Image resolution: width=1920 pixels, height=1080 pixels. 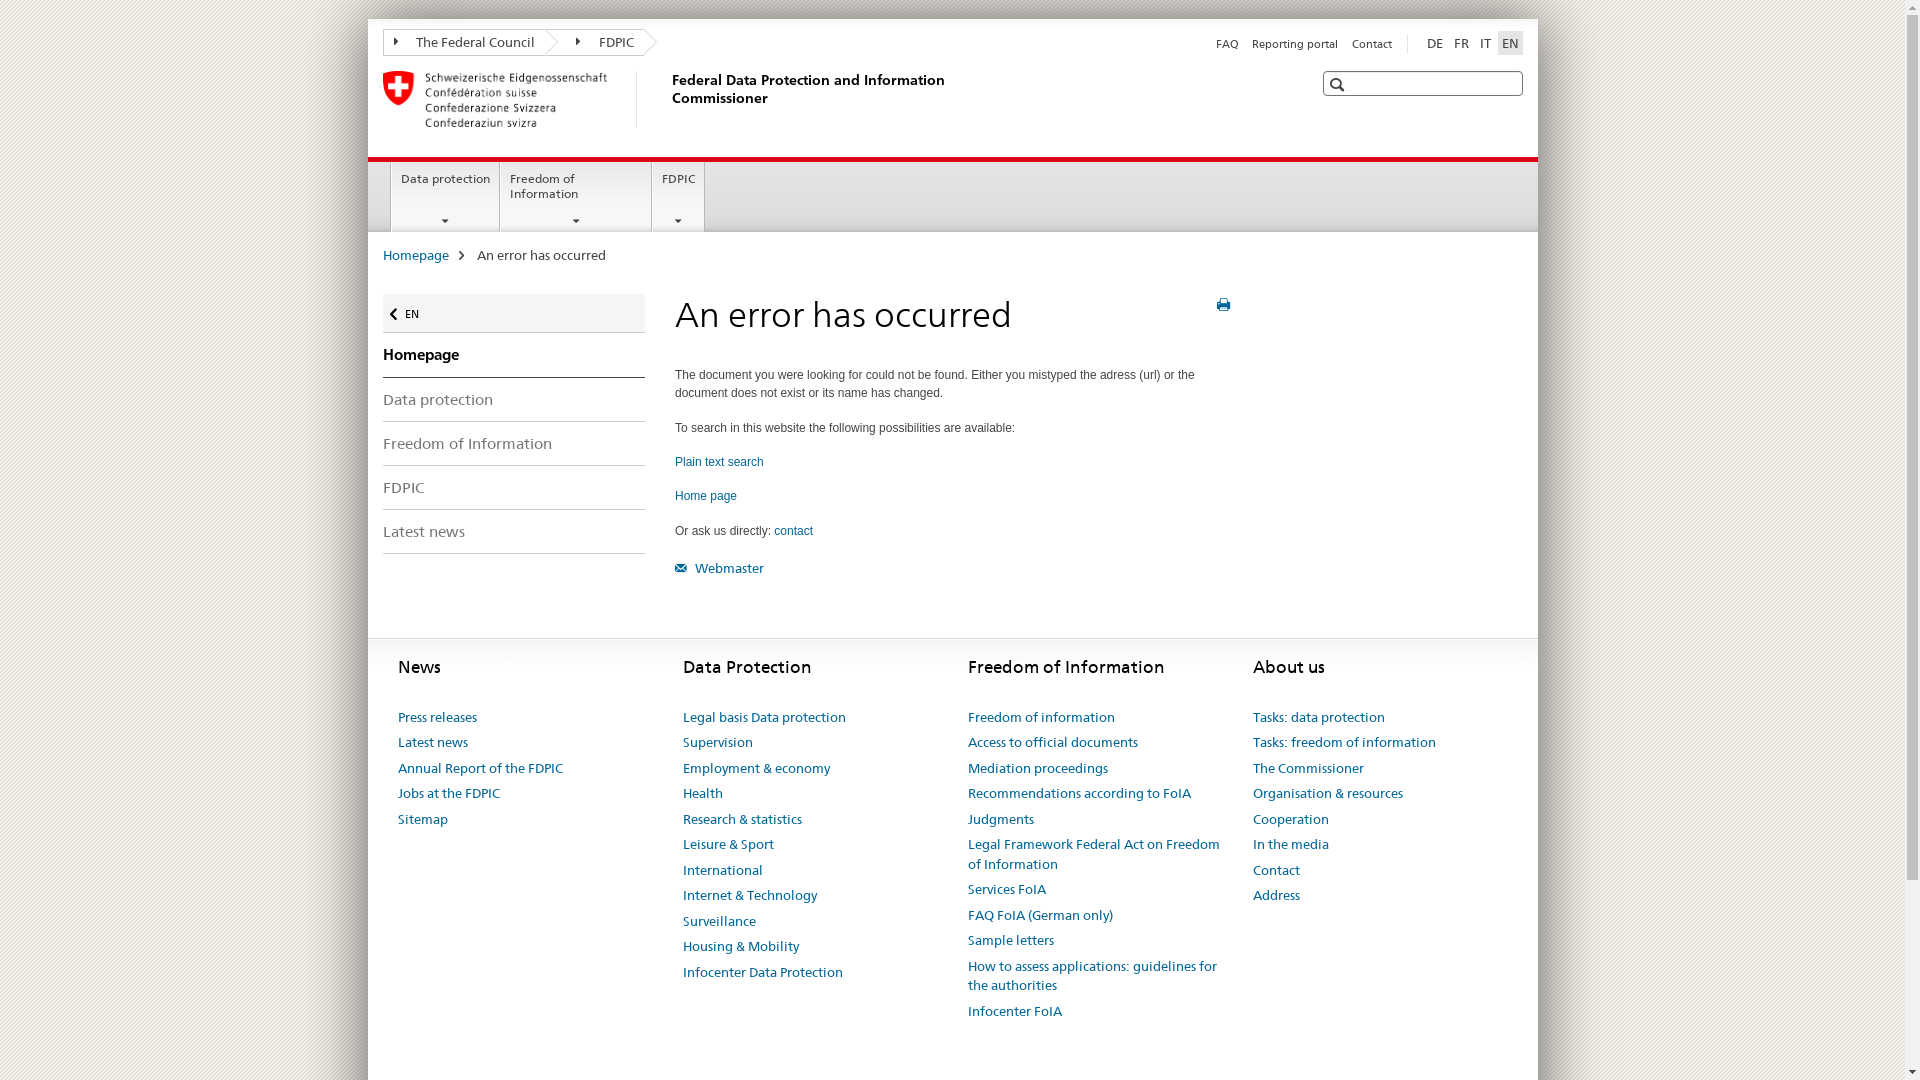 What do you see at coordinates (1040, 916) in the screenshot?
I see `FAQ FoIA (German only)` at bounding box center [1040, 916].